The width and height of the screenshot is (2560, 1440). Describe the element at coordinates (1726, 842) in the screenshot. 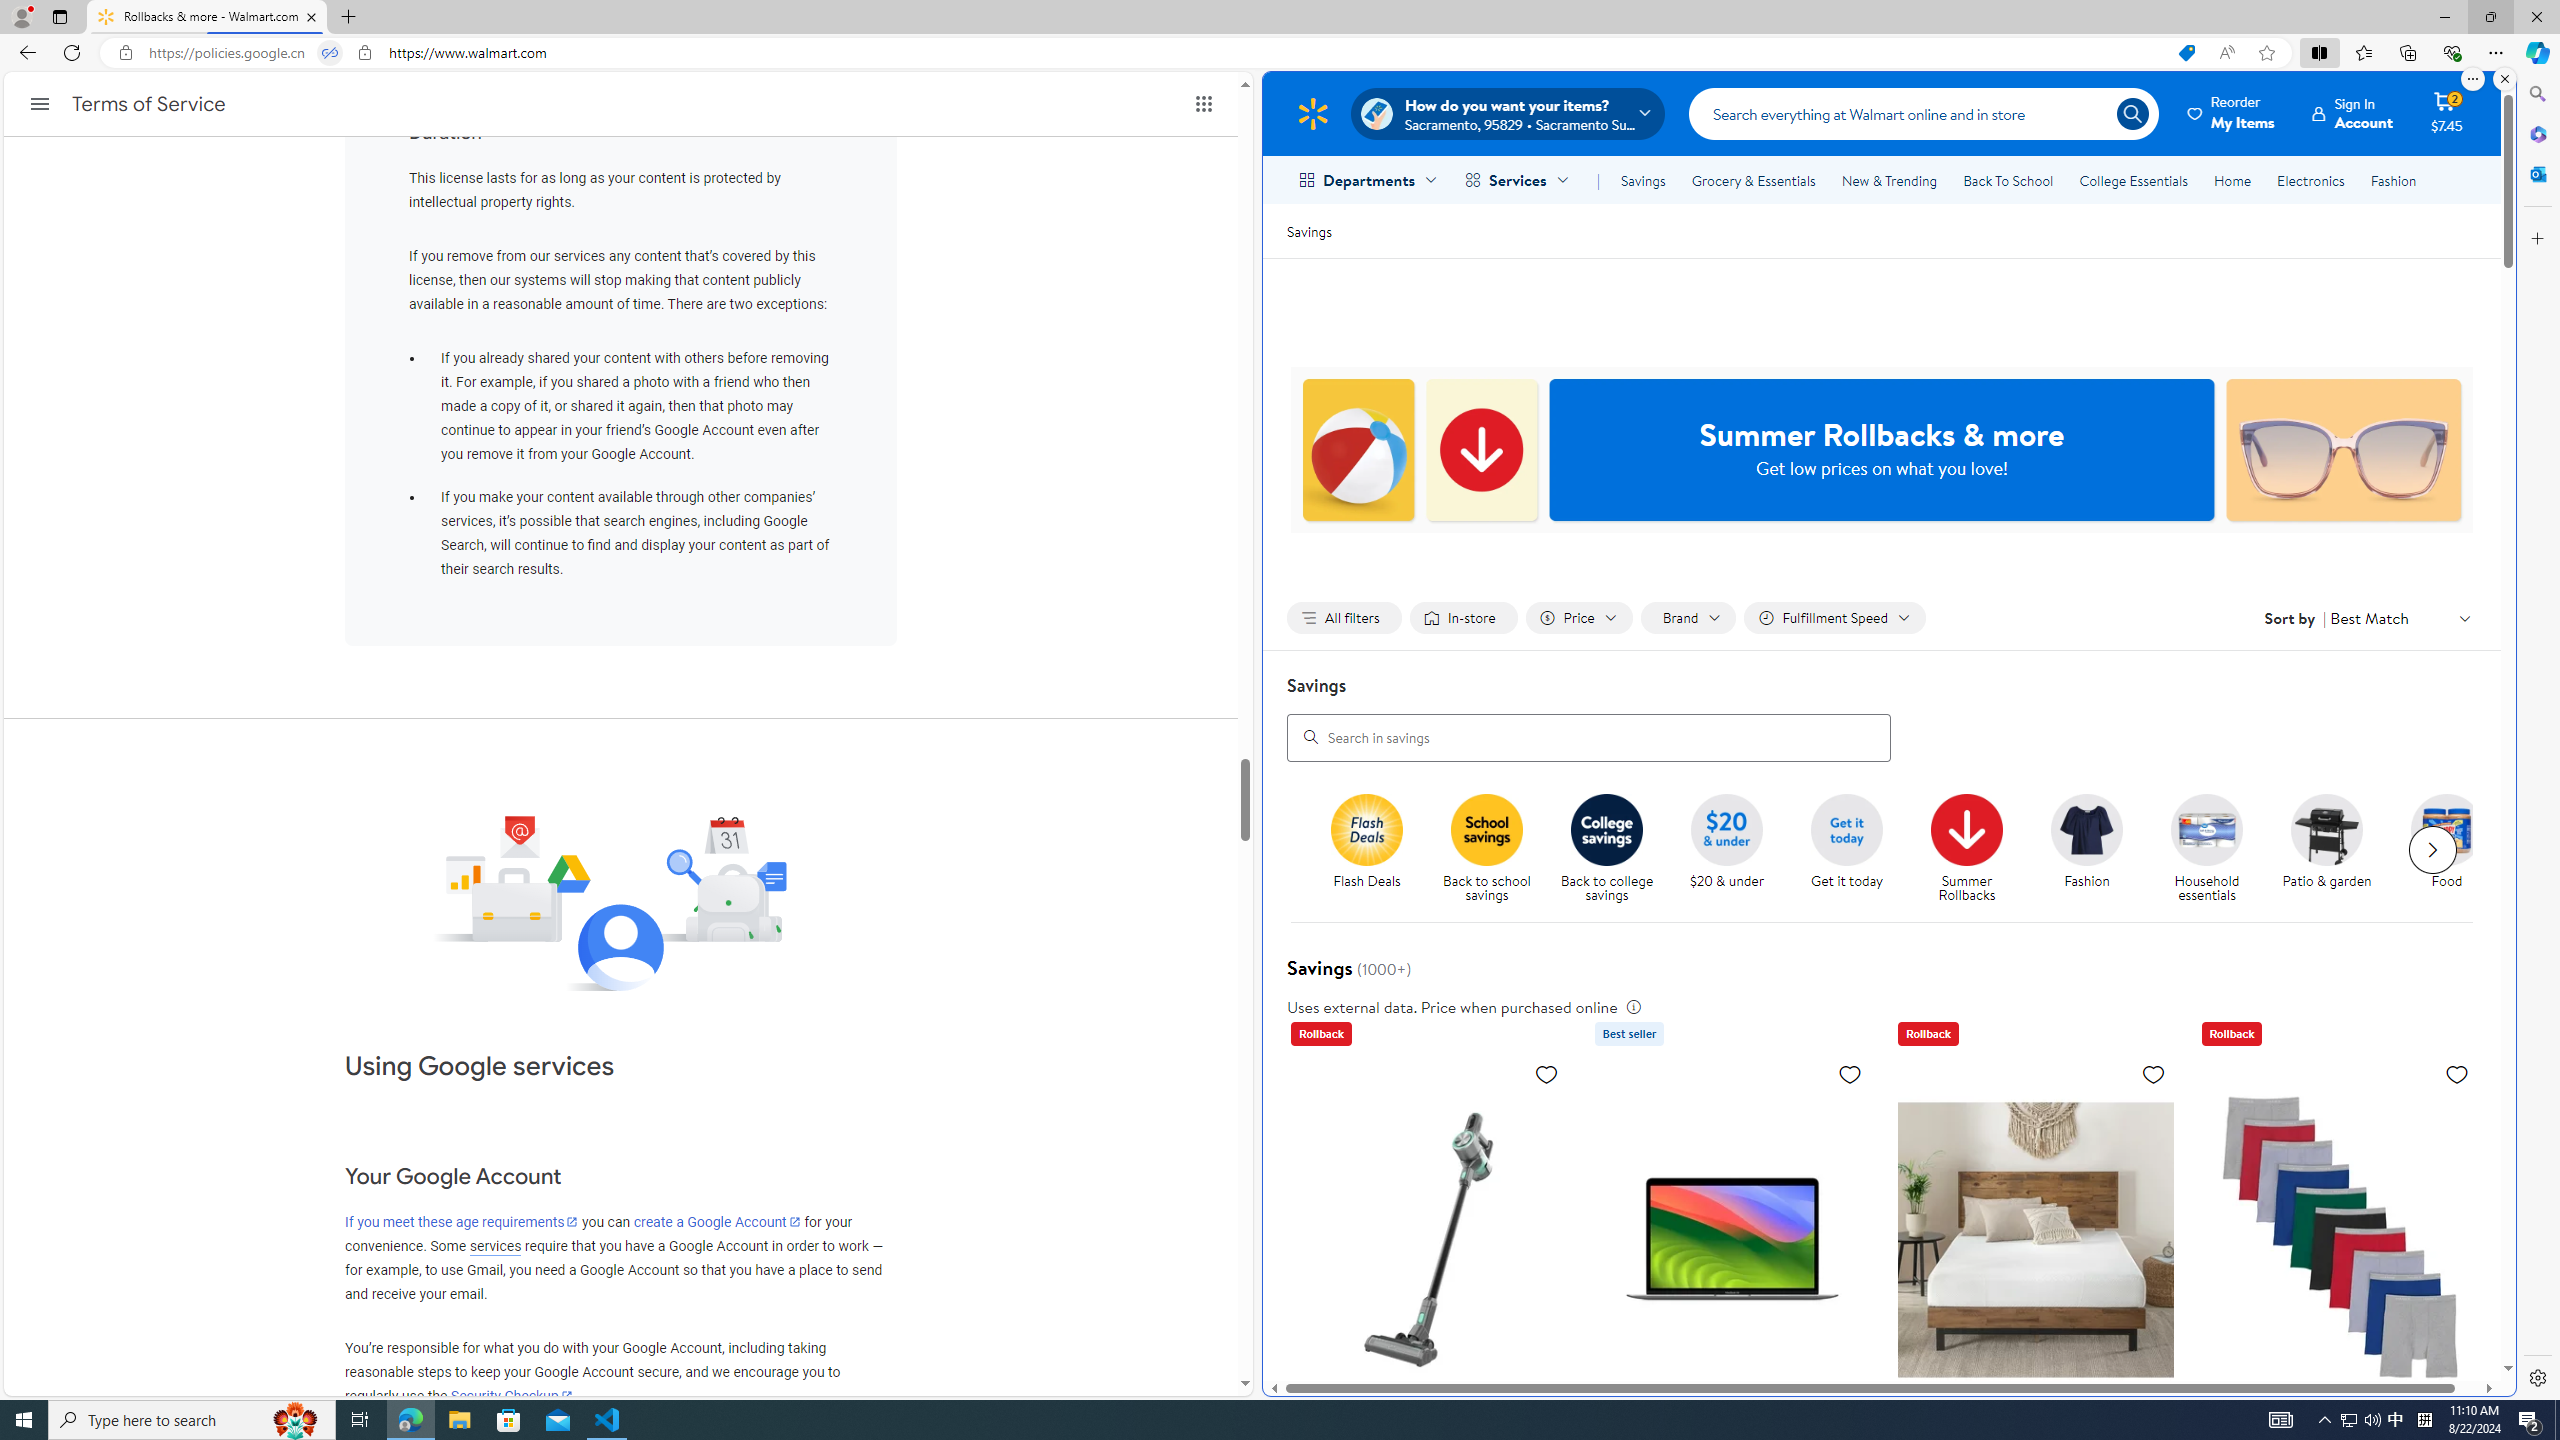

I see `$20 and under $20 & under` at that location.